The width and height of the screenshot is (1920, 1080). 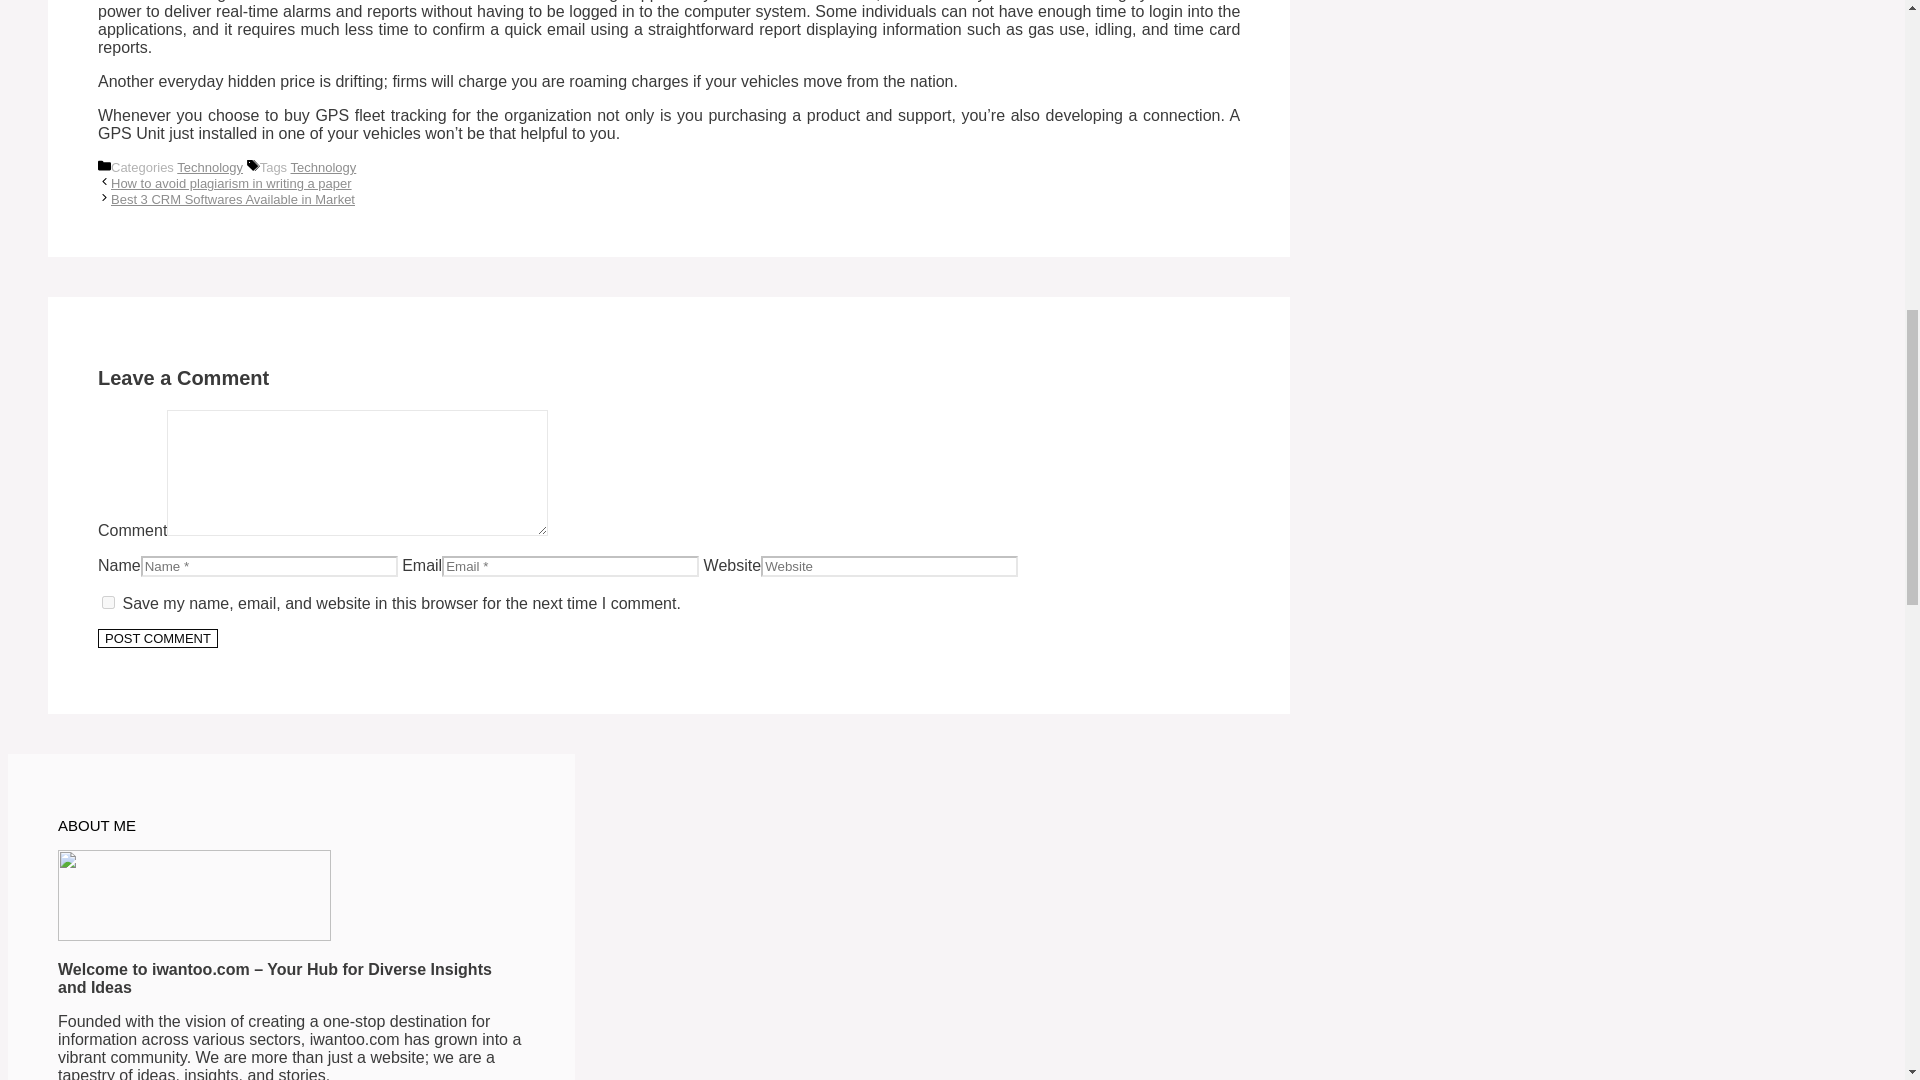 What do you see at coordinates (158, 638) in the screenshot?
I see `Post Comment` at bounding box center [158, 638].